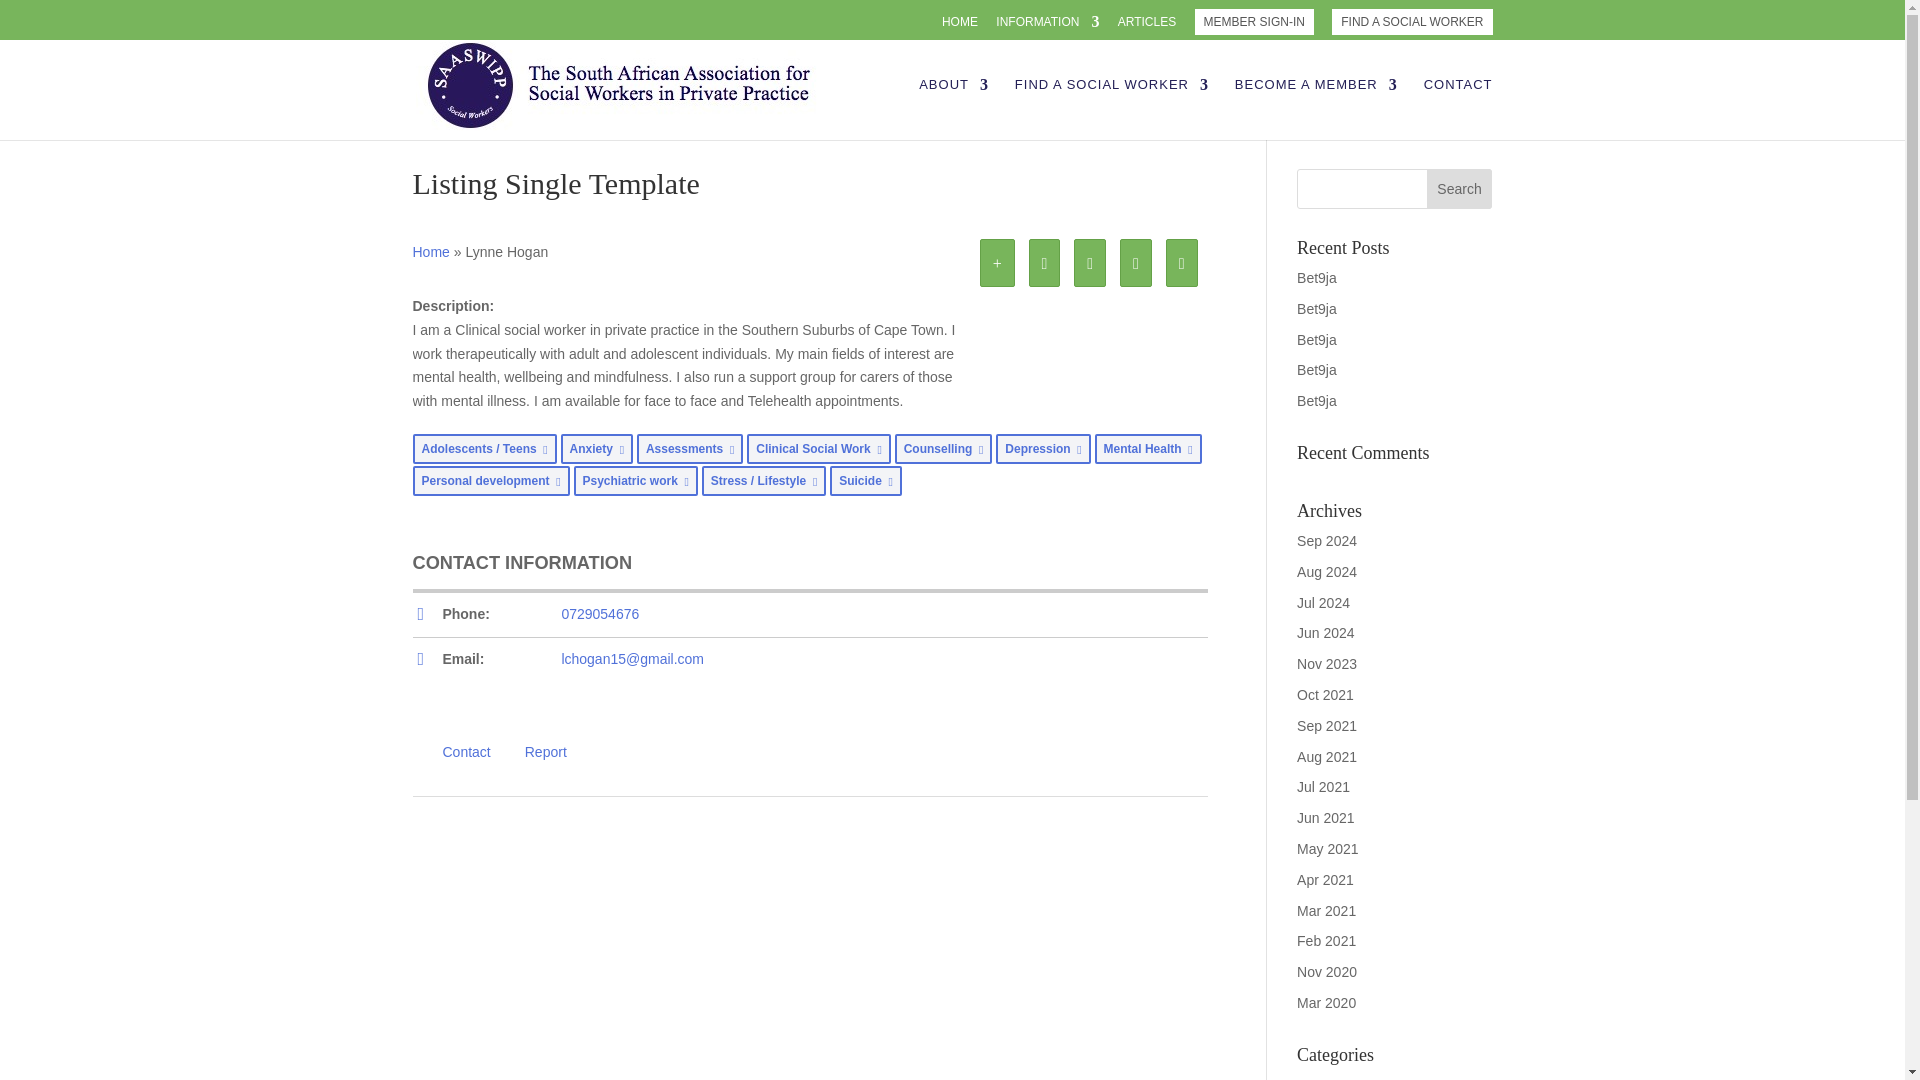 This screenshot has width=1920, height=1080. Describe the element at coordinates (1458, 108) in the screenshot. I see `CONTACT` at that location.